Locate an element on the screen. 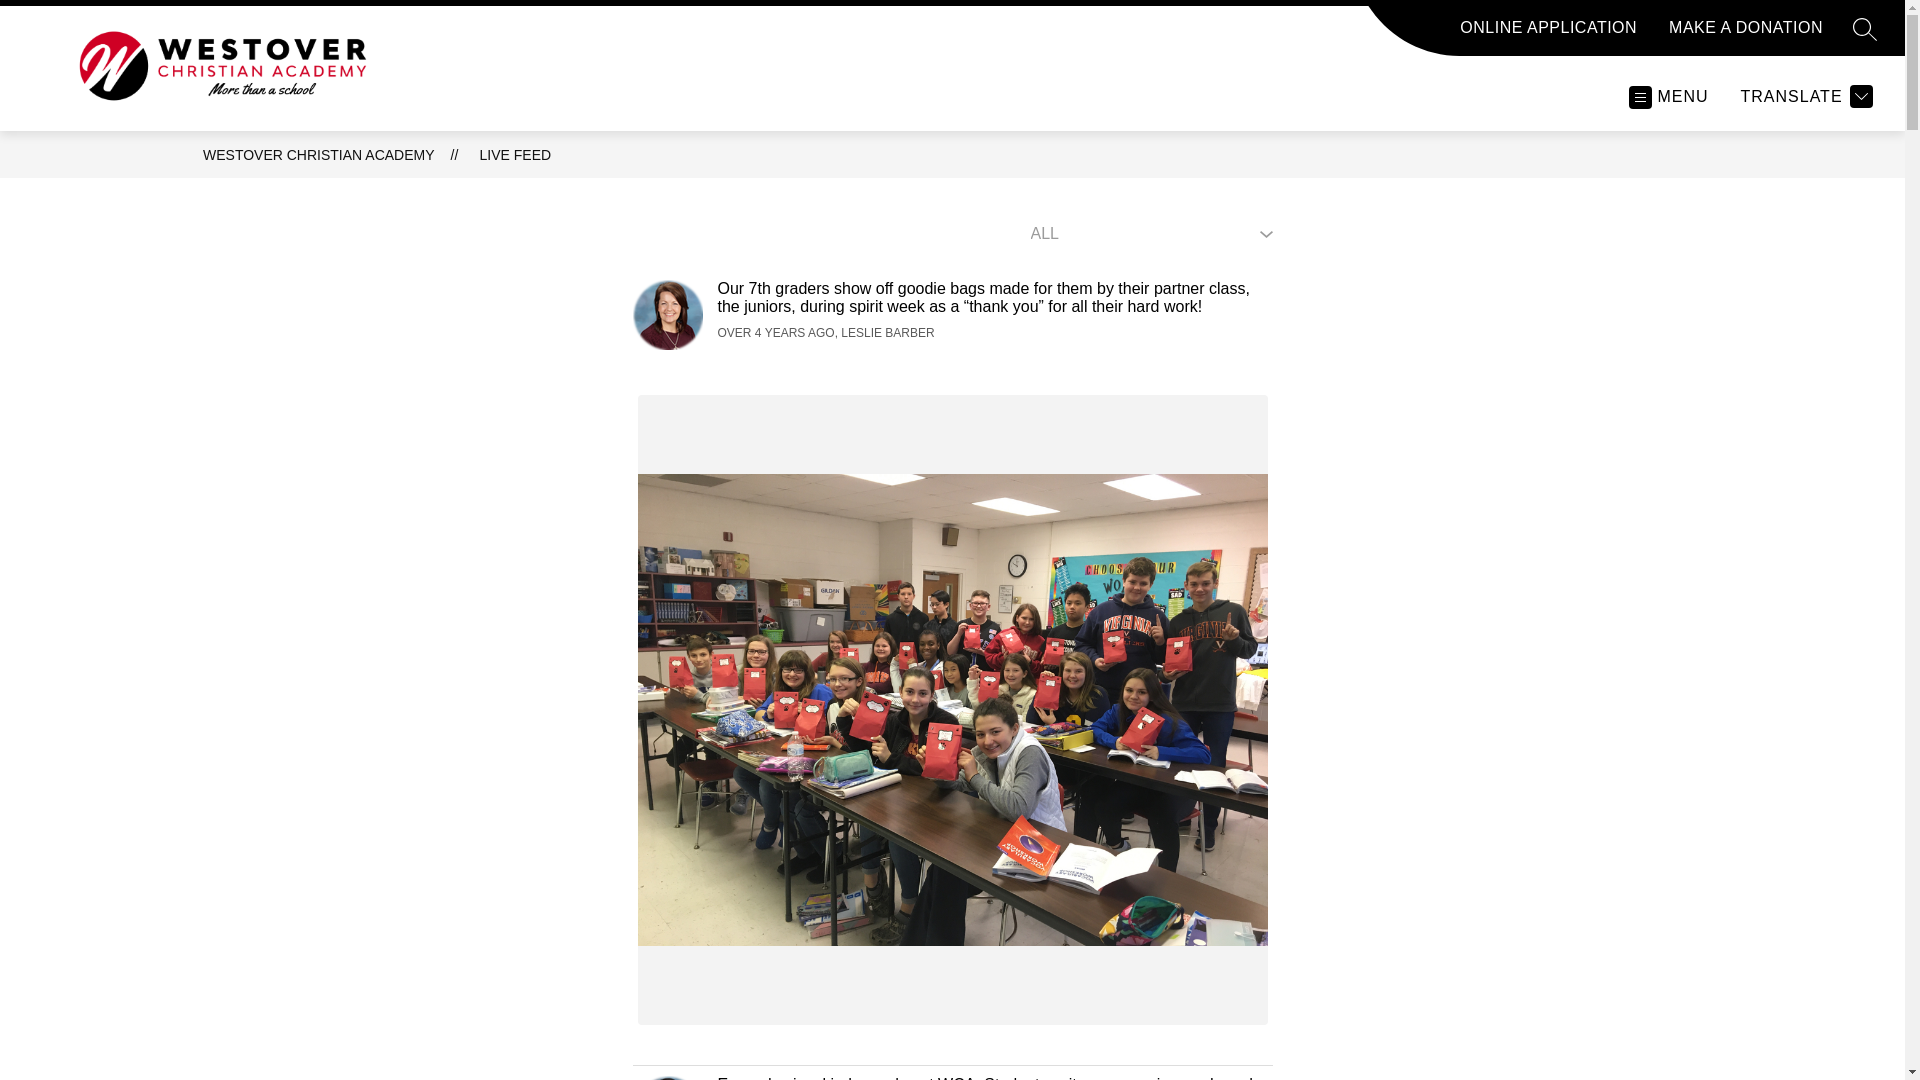 This screenshot has width=1920, height=1080. ONLINE APPLICATION is located at coordinates (1548, 36).